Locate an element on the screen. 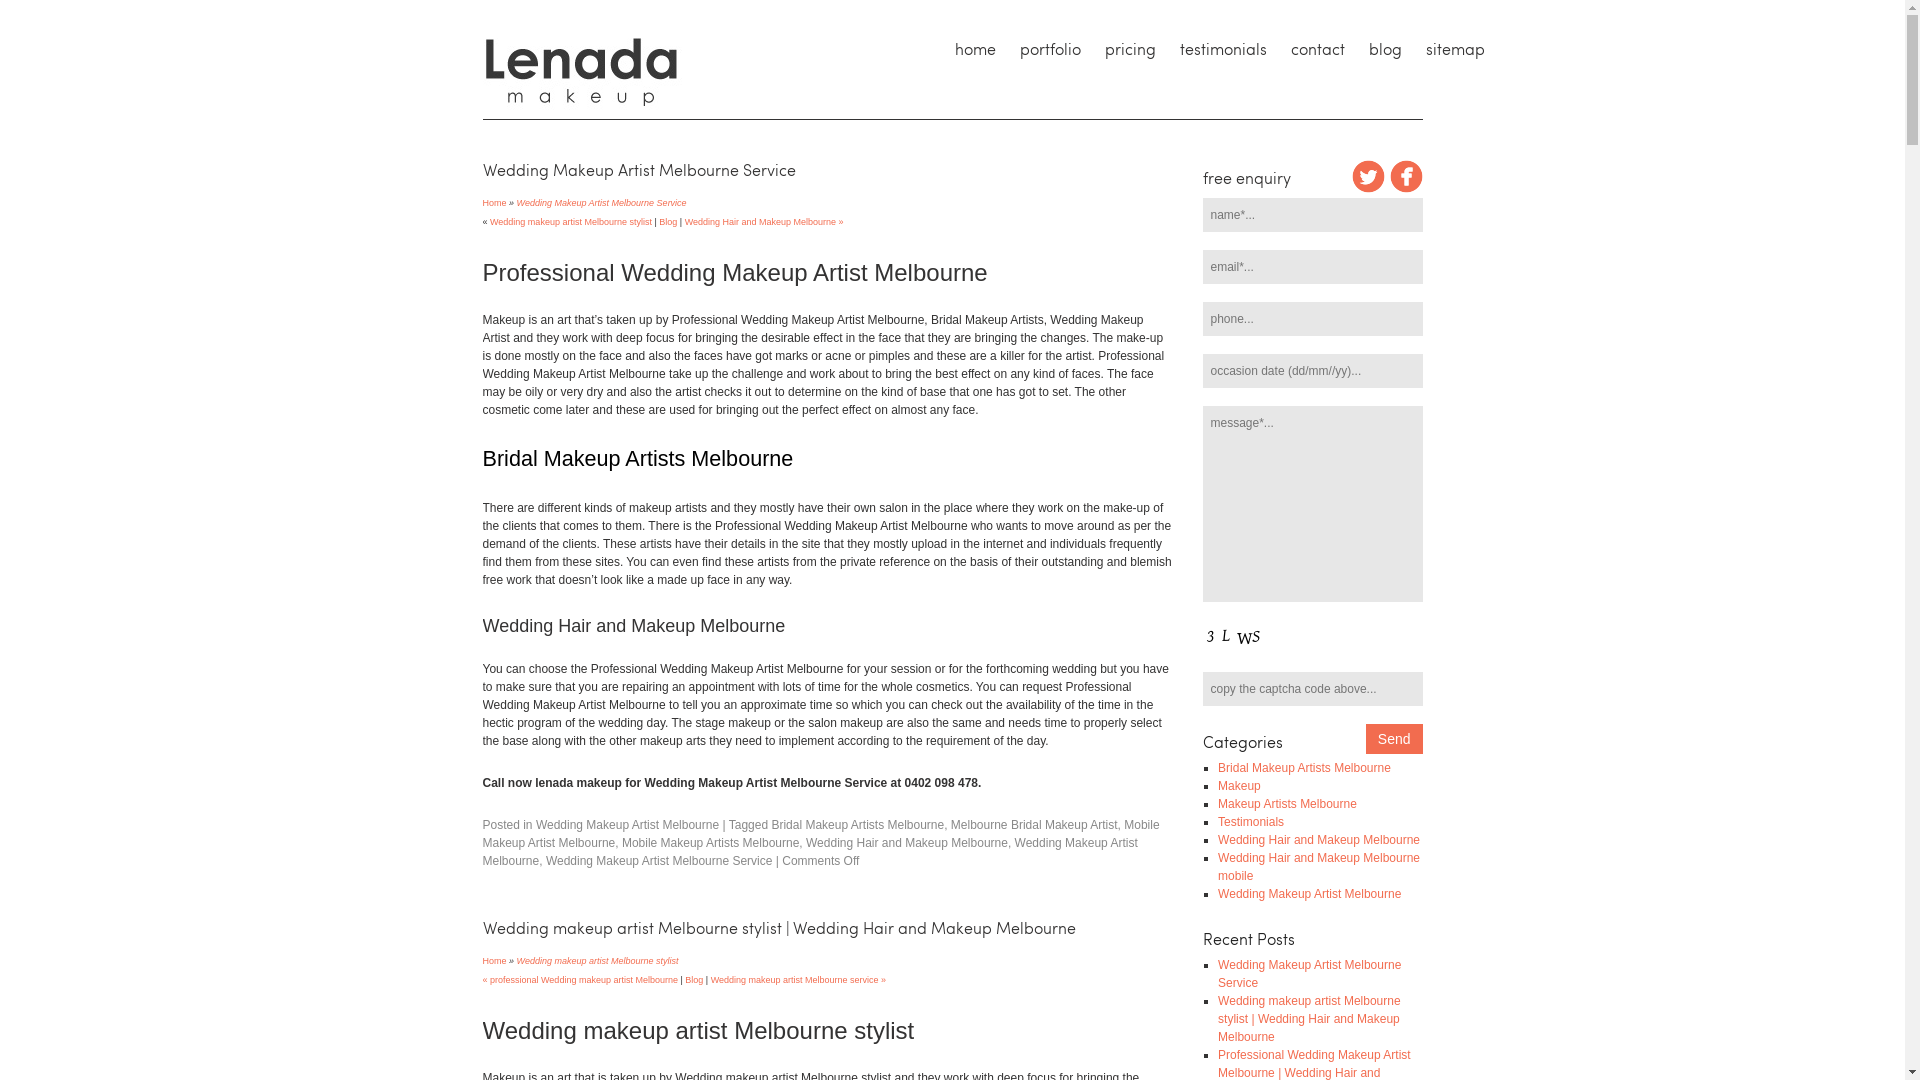 This screenshot has width=1920, height=1080. contact is located at coordinates (1317, 49).